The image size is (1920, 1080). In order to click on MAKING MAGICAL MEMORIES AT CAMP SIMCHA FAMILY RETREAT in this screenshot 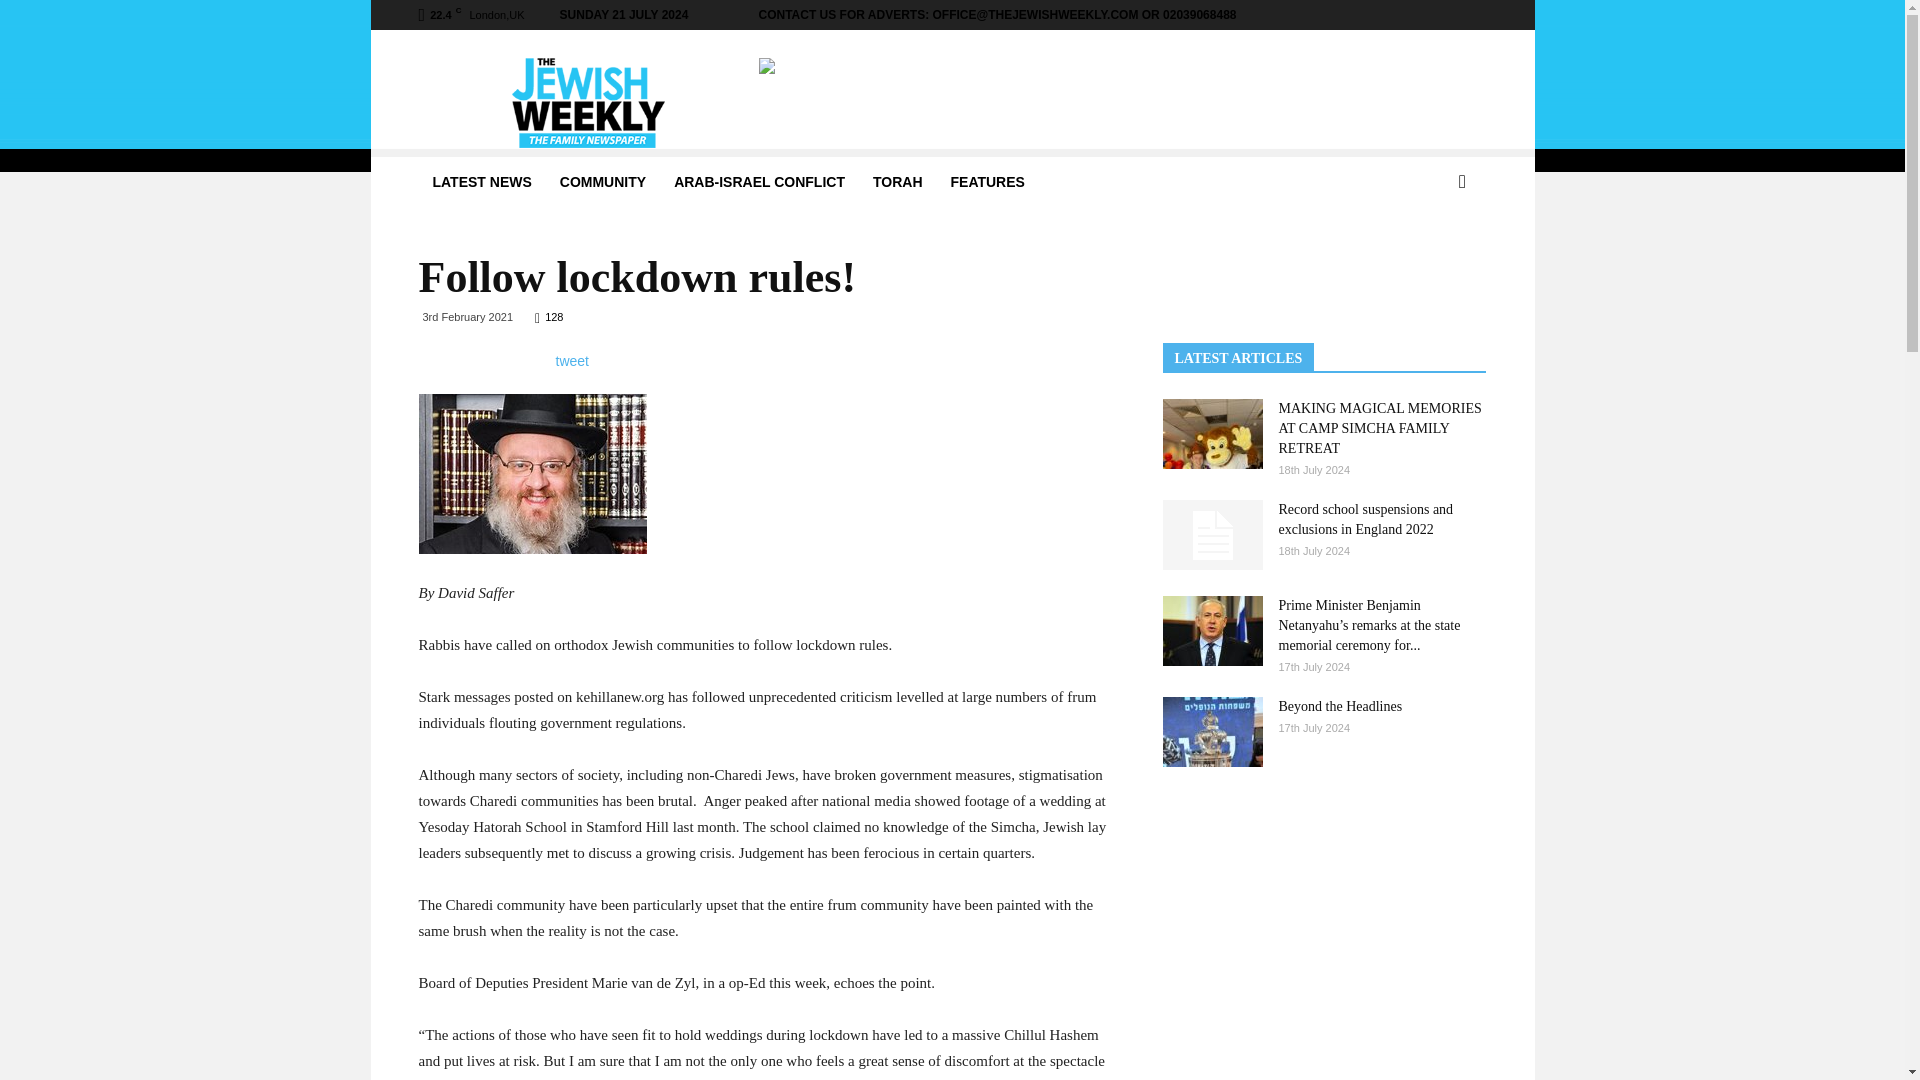, I will do `click(1211, 433)`.